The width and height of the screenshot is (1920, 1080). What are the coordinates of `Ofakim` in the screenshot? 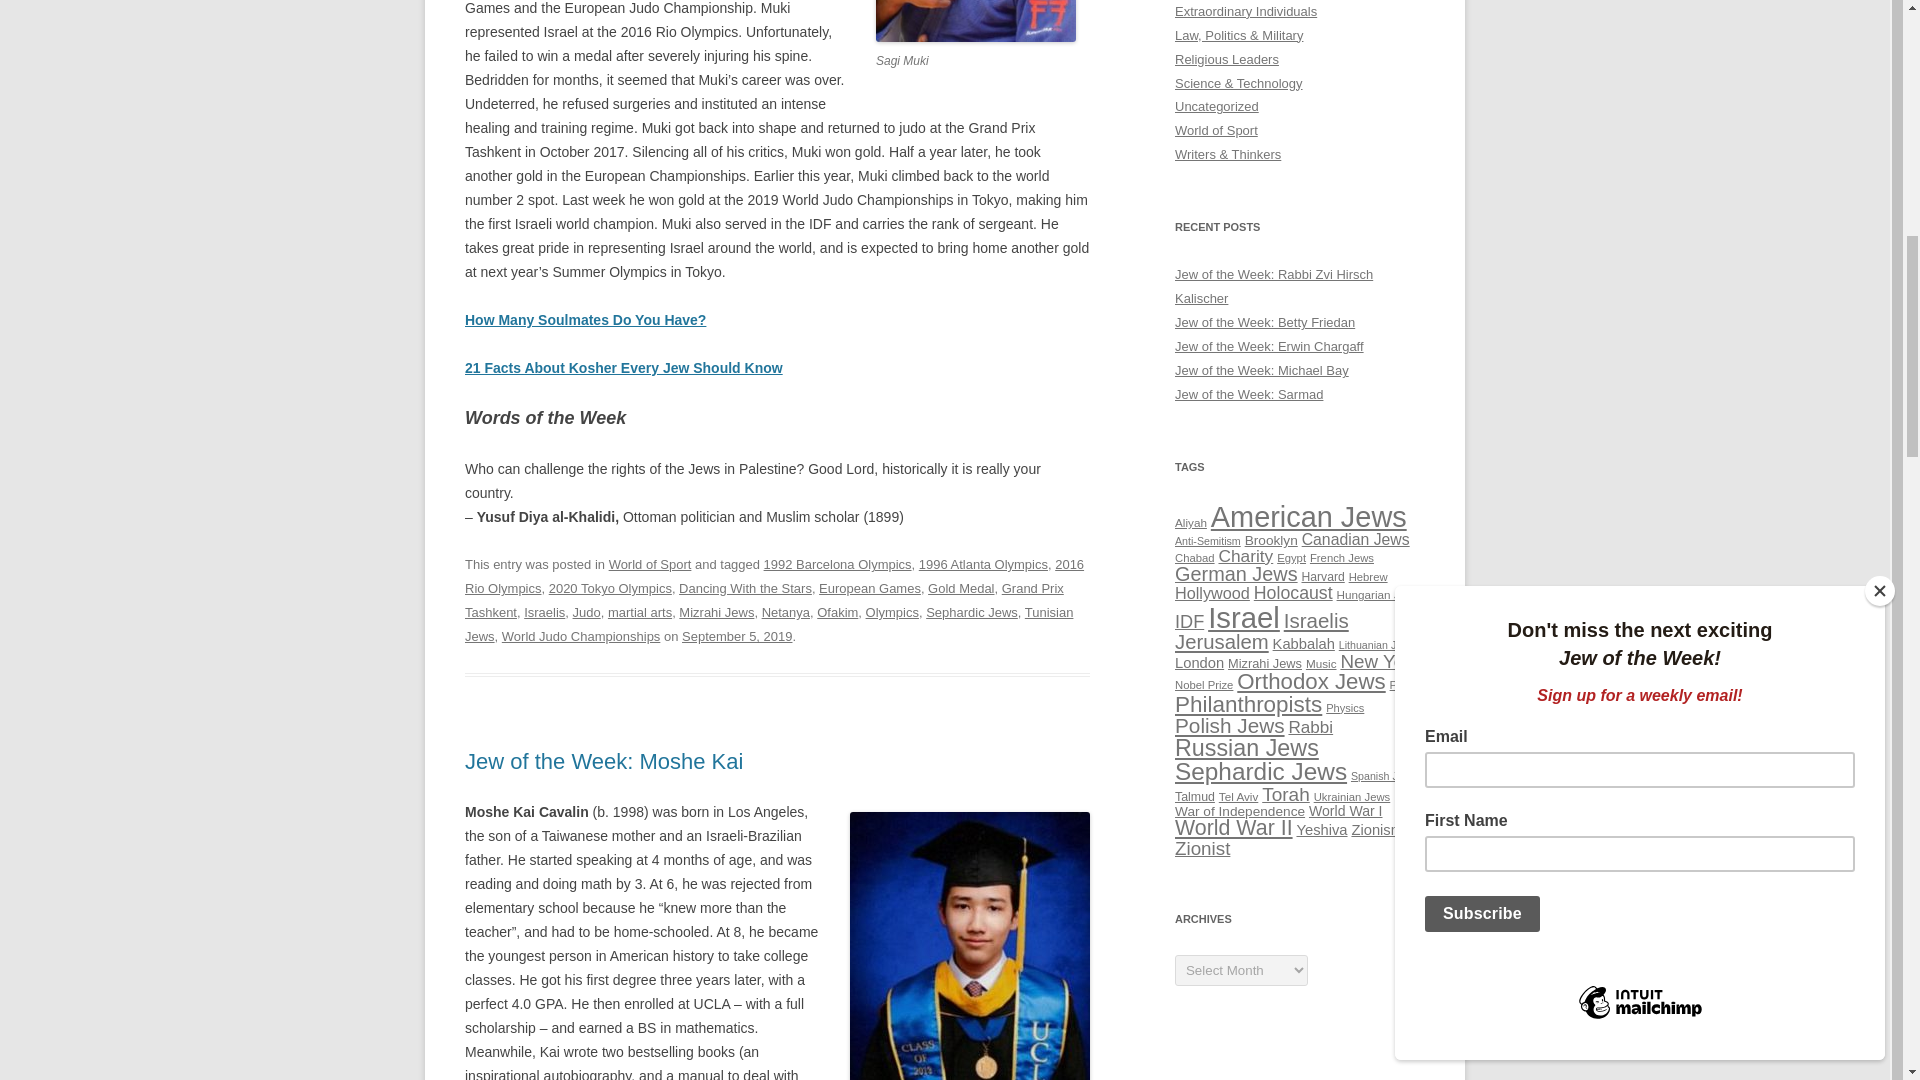 It's located at (838, 612).